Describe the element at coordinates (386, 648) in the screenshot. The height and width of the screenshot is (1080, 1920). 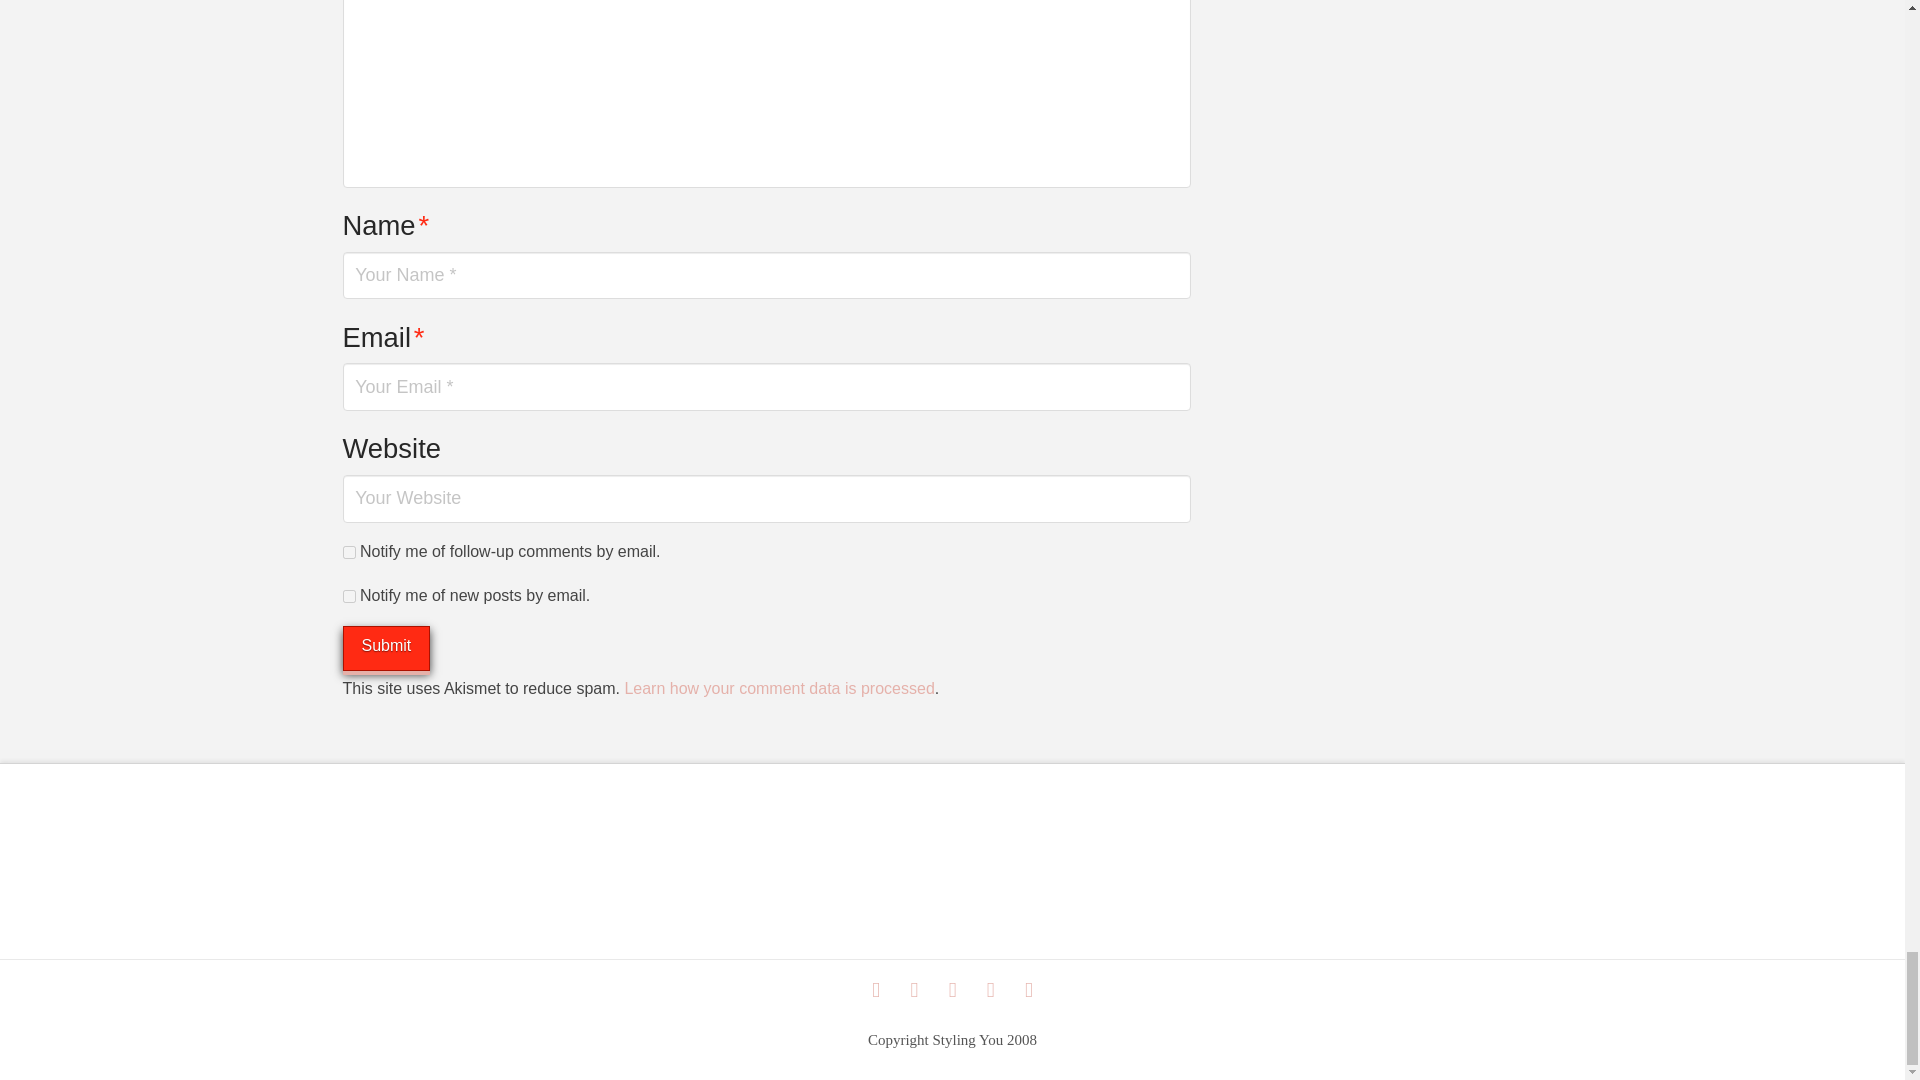
I see `Submit` at that location.